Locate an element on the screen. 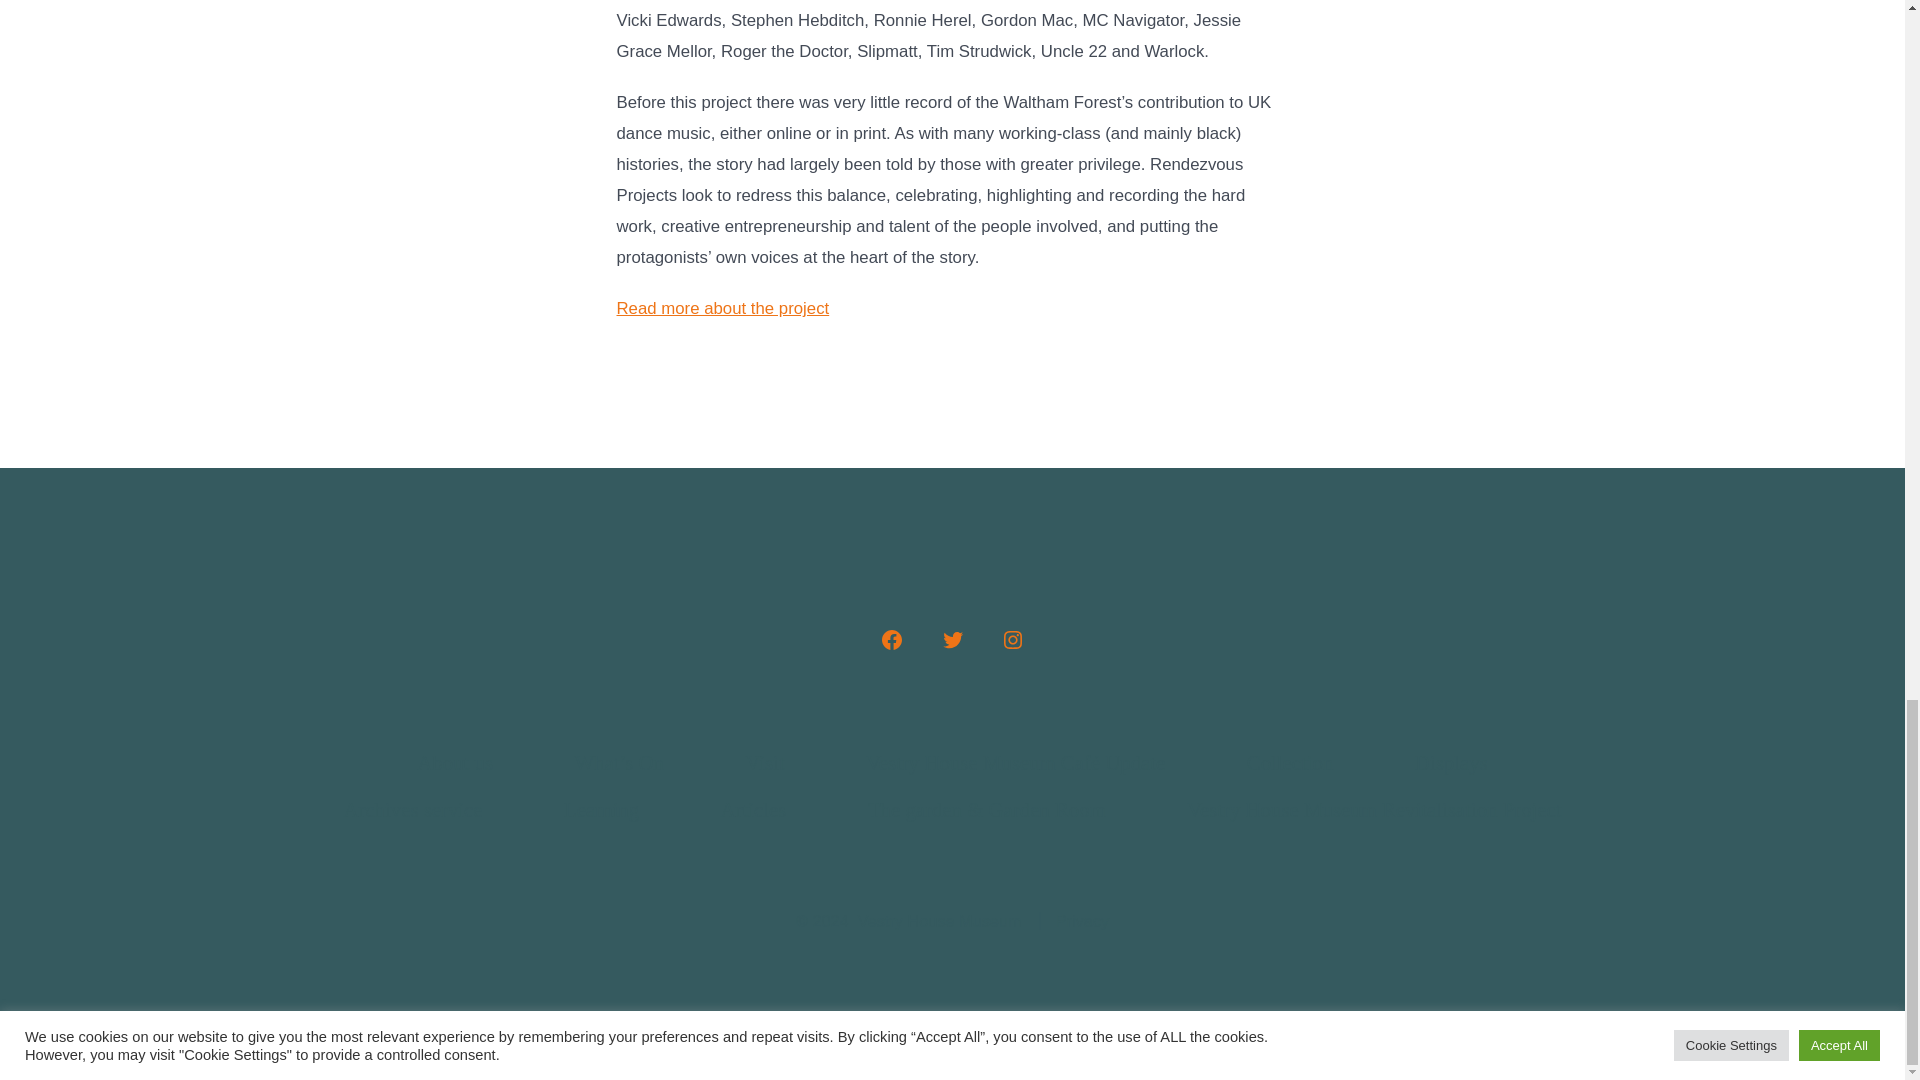 The height and width of the screenshot is (1080, 1920). Read more about the project is located at coordinates (722, 308).